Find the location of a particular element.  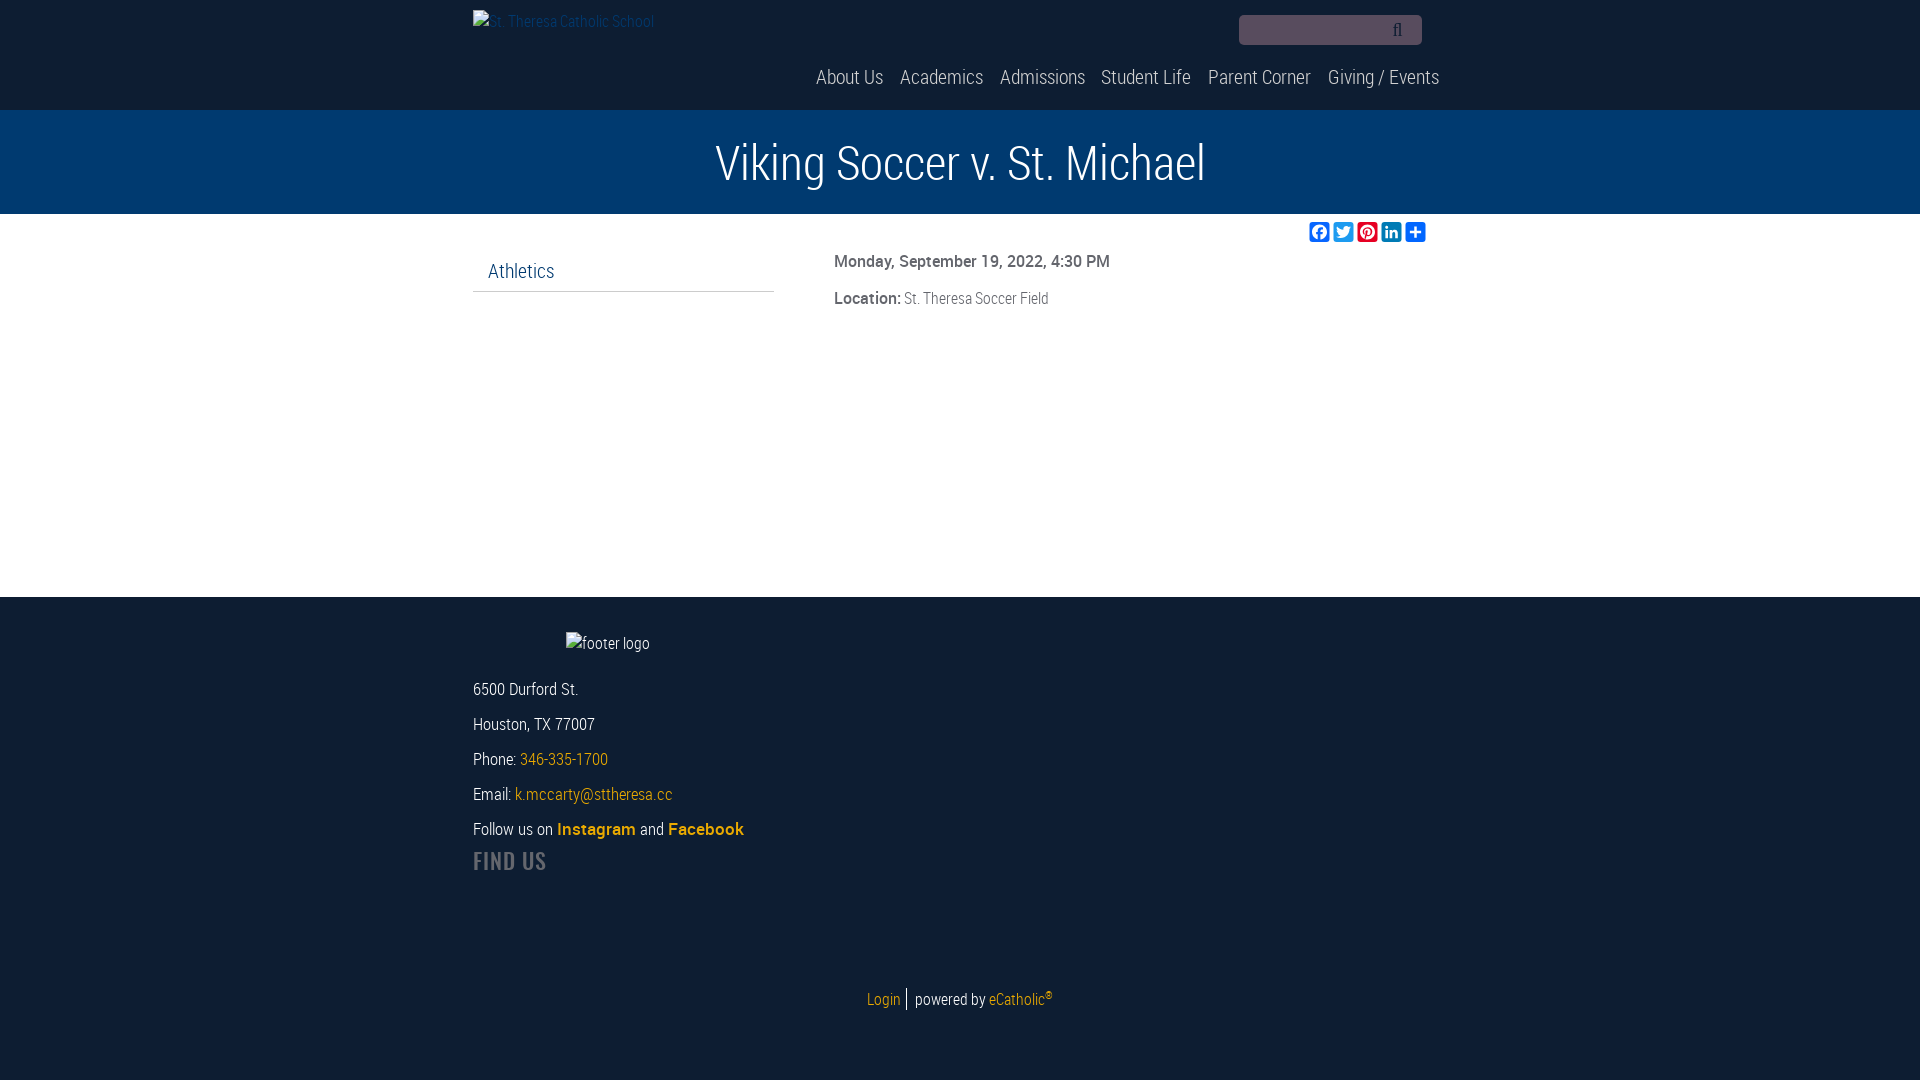

Facebook is located at coordinates (1440, 32).